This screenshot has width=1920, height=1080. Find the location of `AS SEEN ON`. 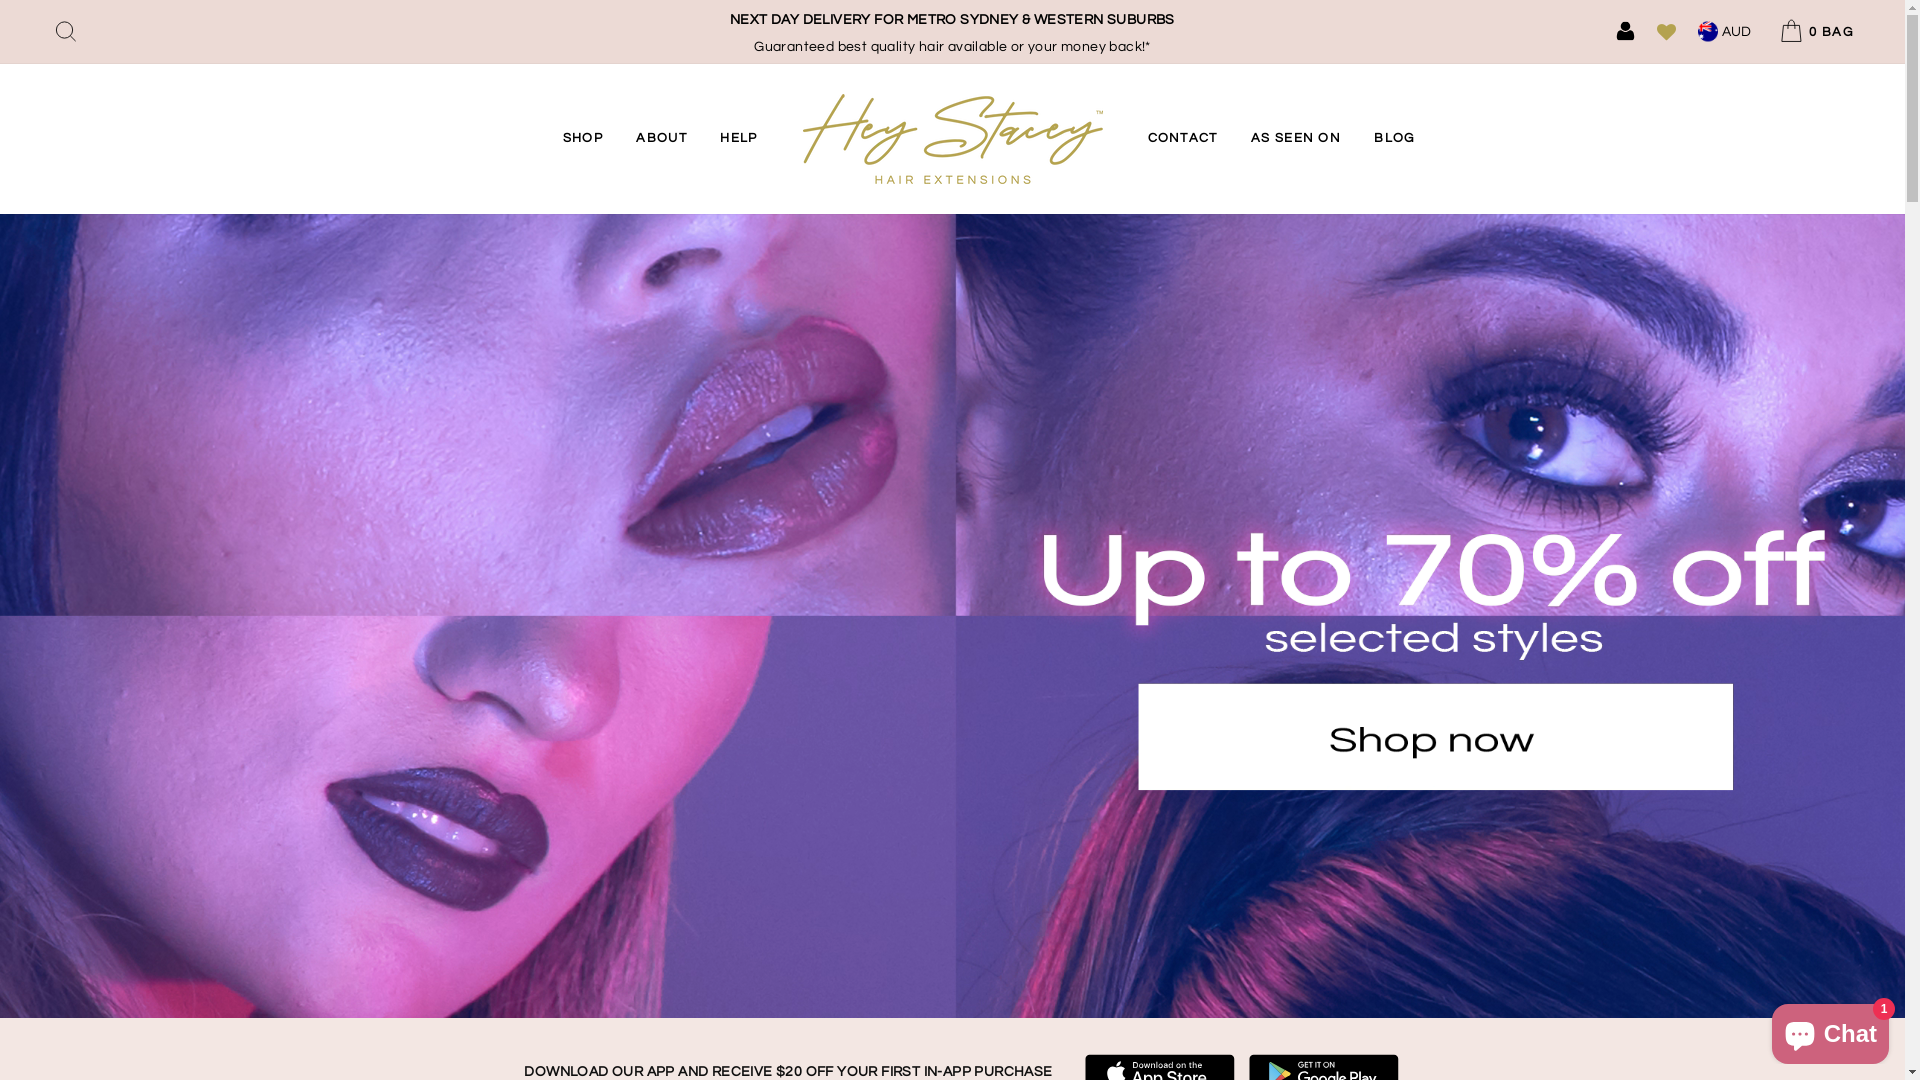

AS SEEN ON is located at coordinates (1296, 139).